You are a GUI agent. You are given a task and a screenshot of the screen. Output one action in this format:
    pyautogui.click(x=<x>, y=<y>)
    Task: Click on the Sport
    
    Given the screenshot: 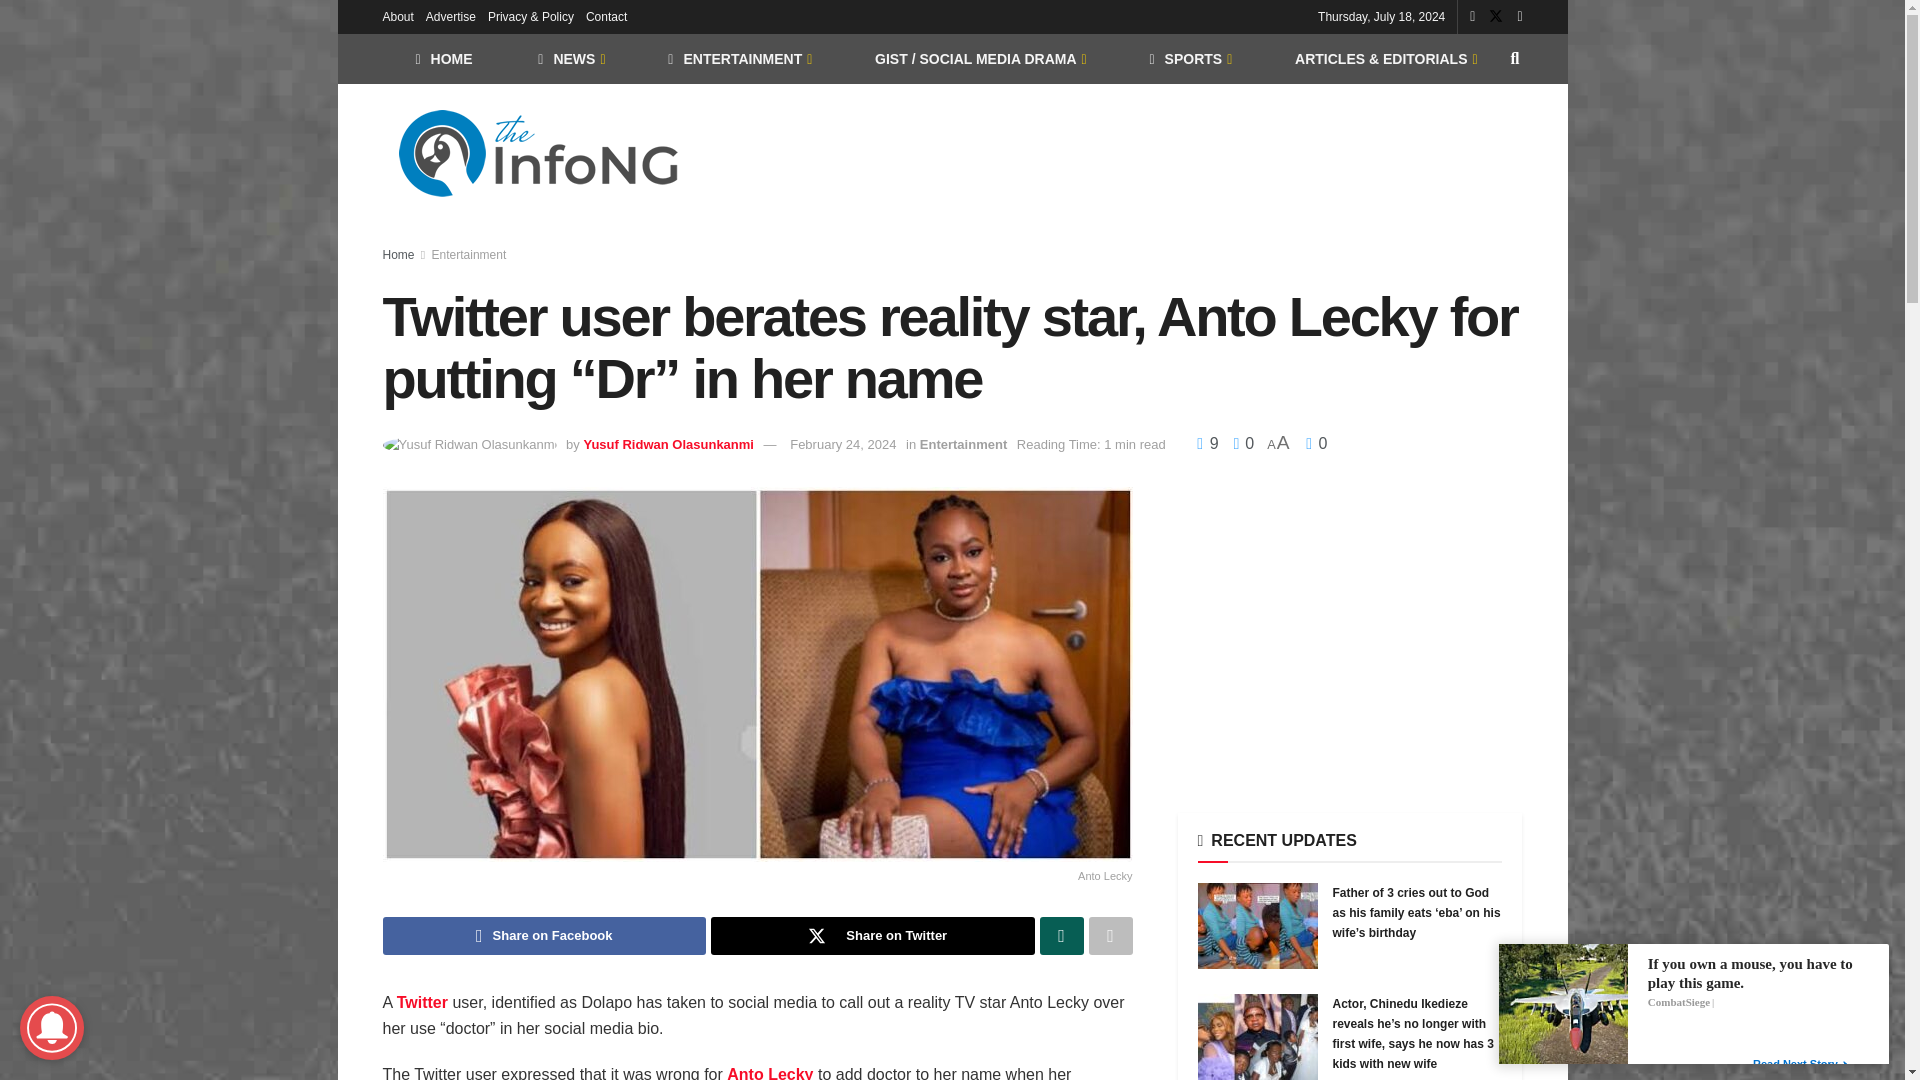 What is the action you would take?
    pyautogui.click(x=1190, y=58)
    